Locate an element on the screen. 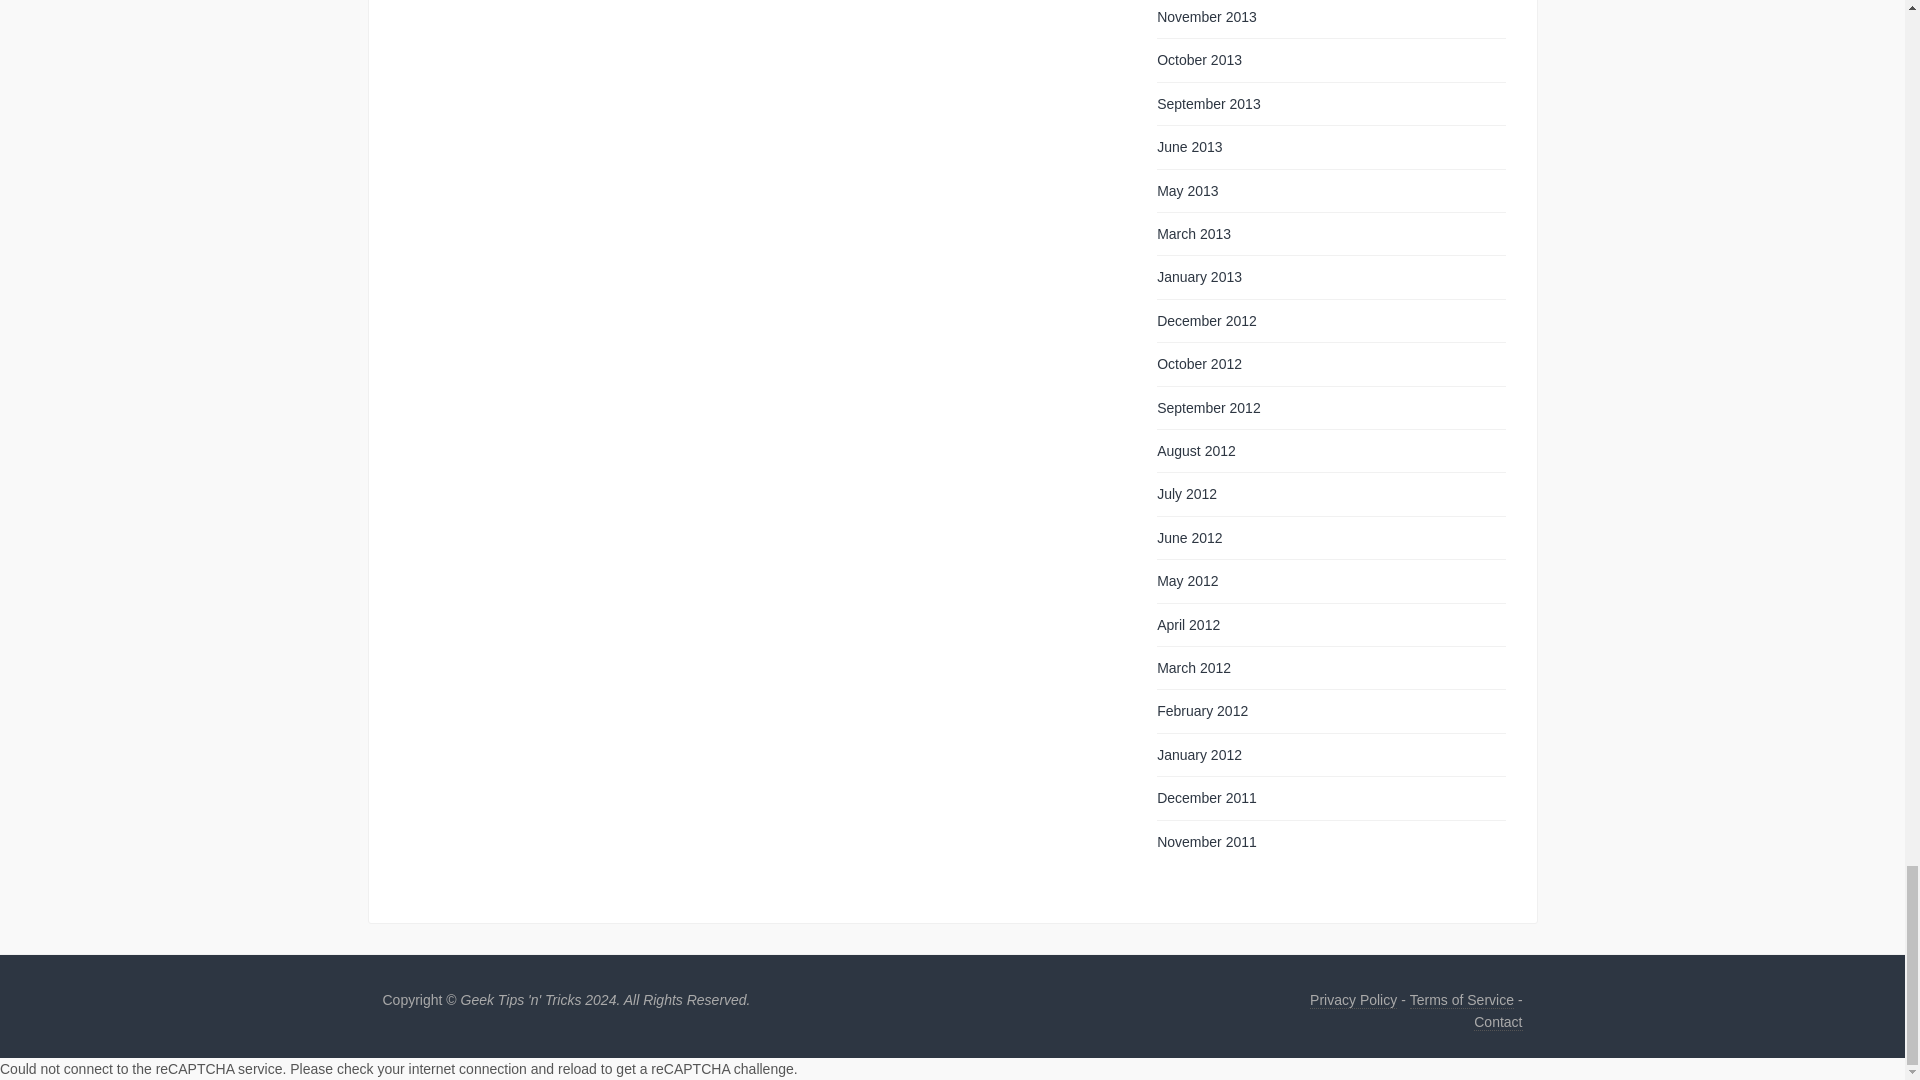 Image resolution: width=1920 pixels, height=1080 pixels. Privacy Policy is located at coordinates (1353, 1000).